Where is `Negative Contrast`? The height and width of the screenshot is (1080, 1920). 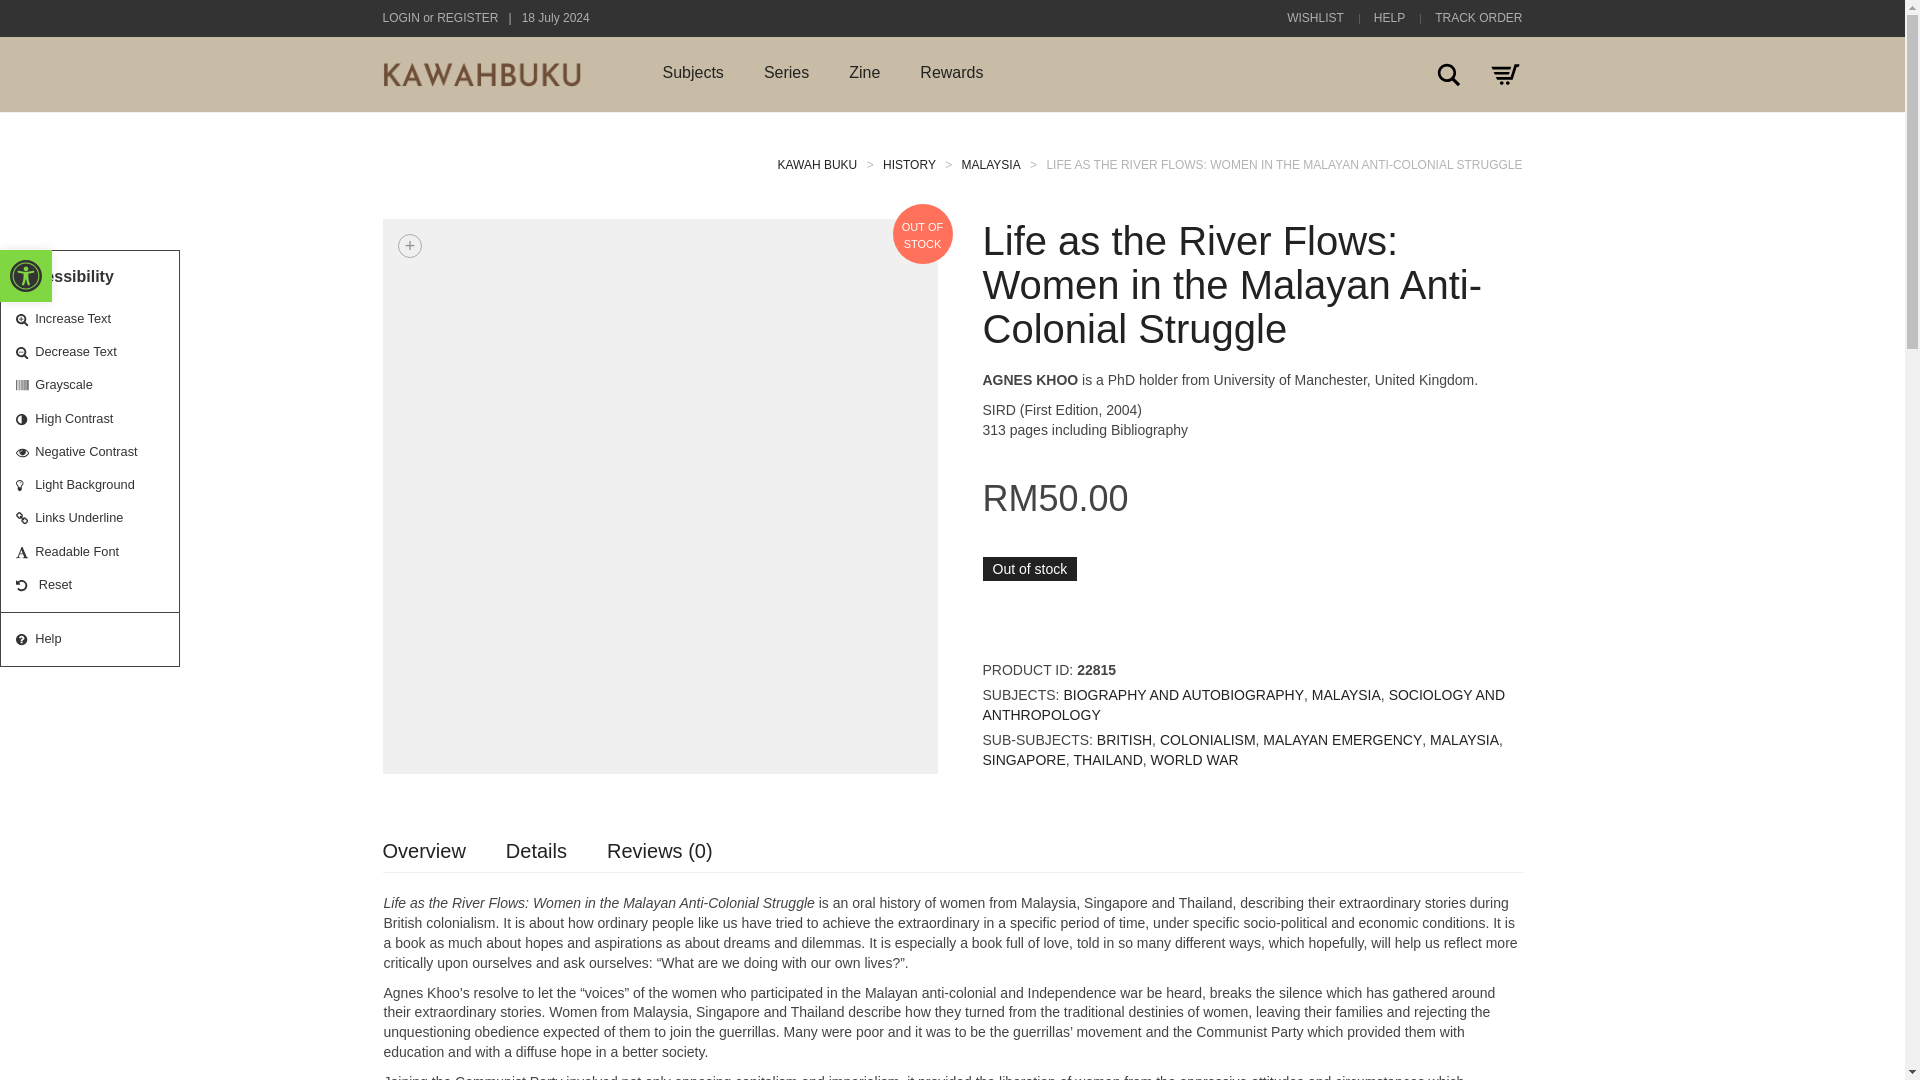 Negative Contrast is located at coordinates (24, 452).